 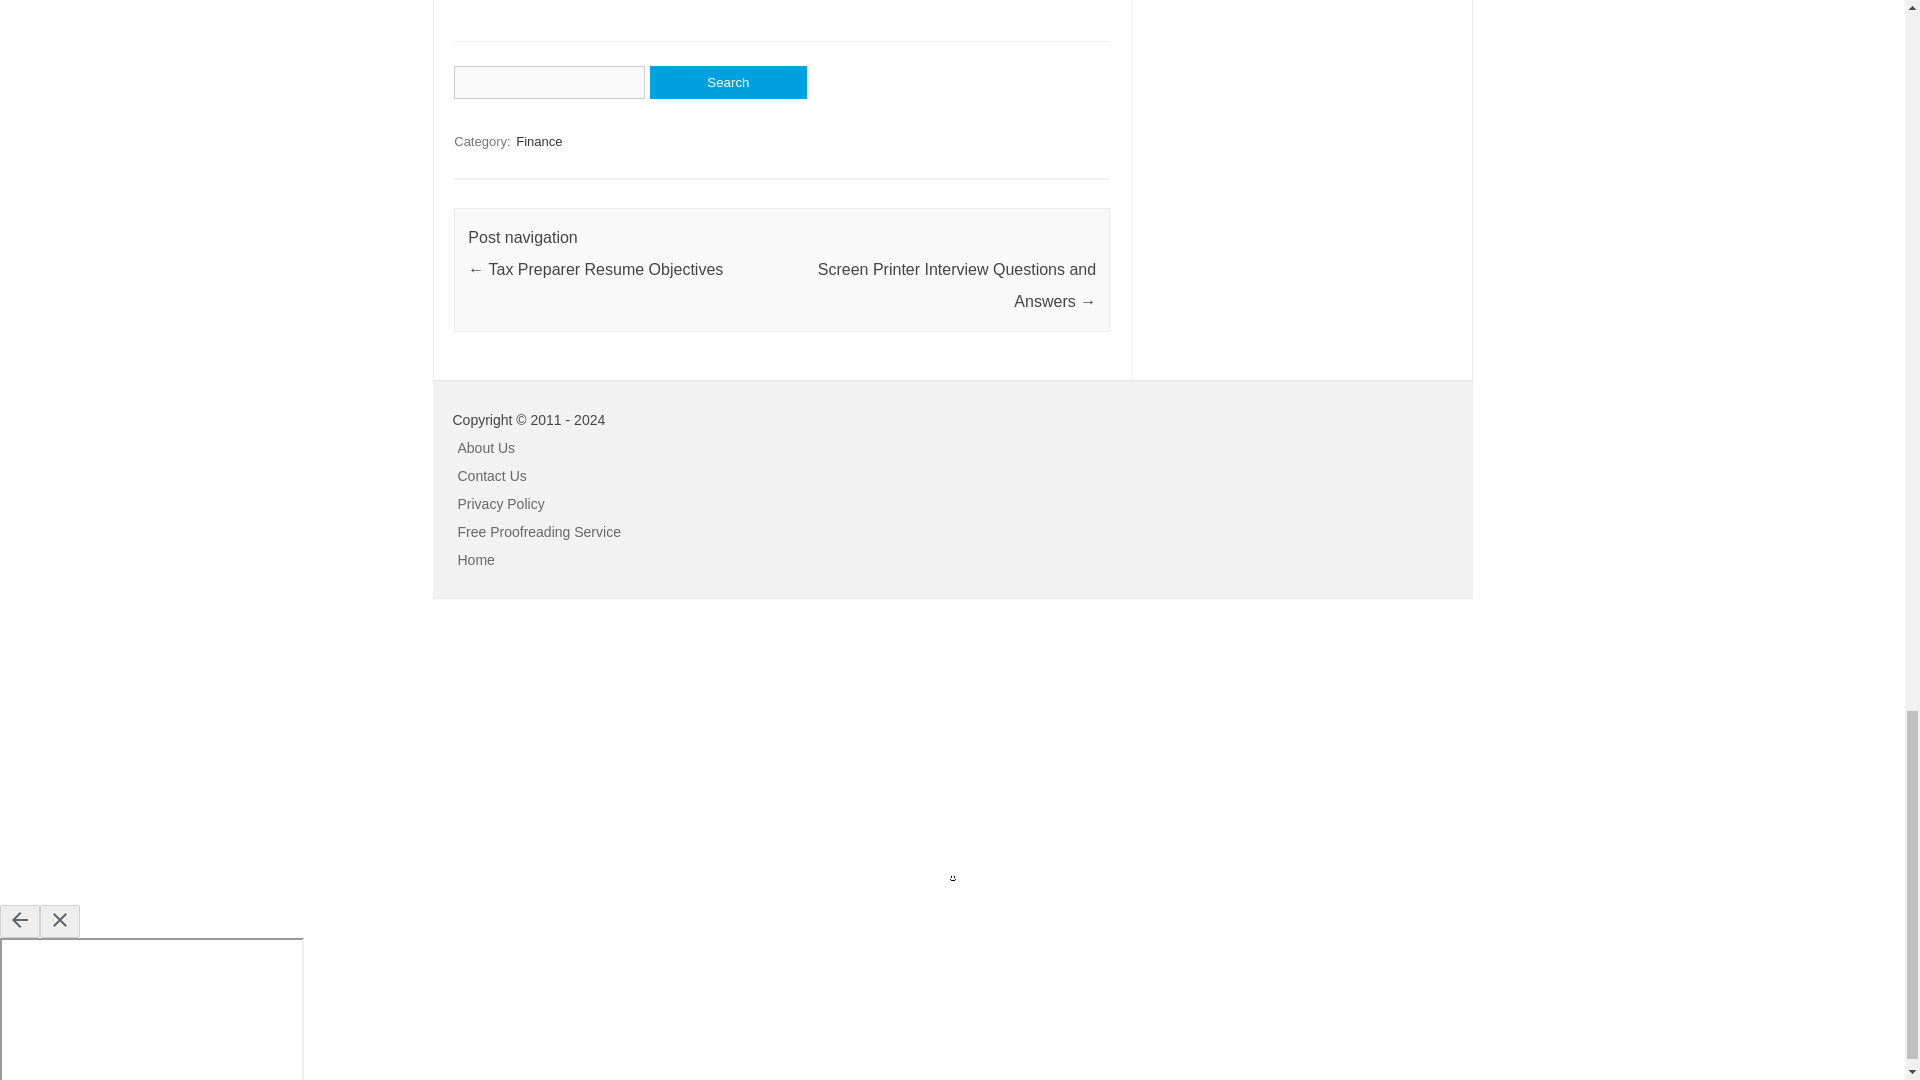 What do you see at coordinates (476, 560) in the screenshot?
I see `Home` at bounding box center [476, 560].